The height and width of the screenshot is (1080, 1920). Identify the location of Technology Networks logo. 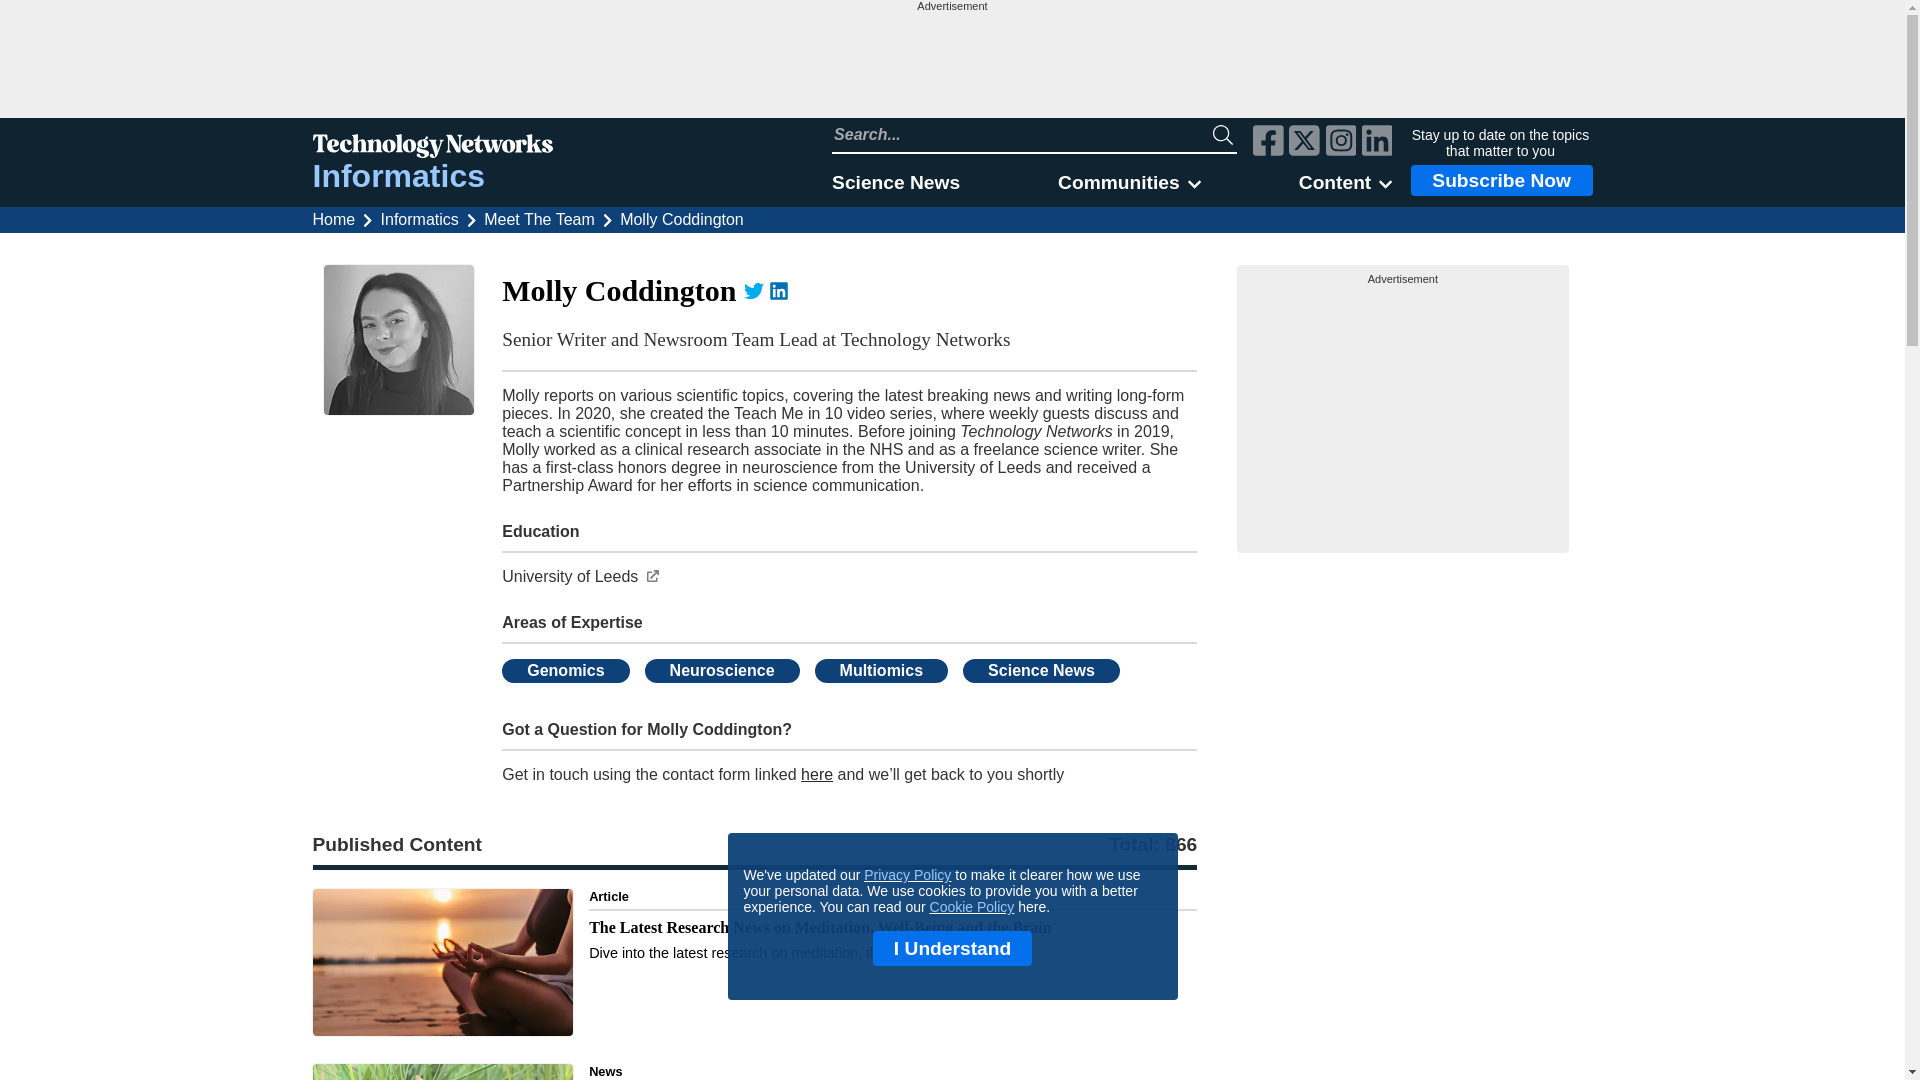
(432, 148).